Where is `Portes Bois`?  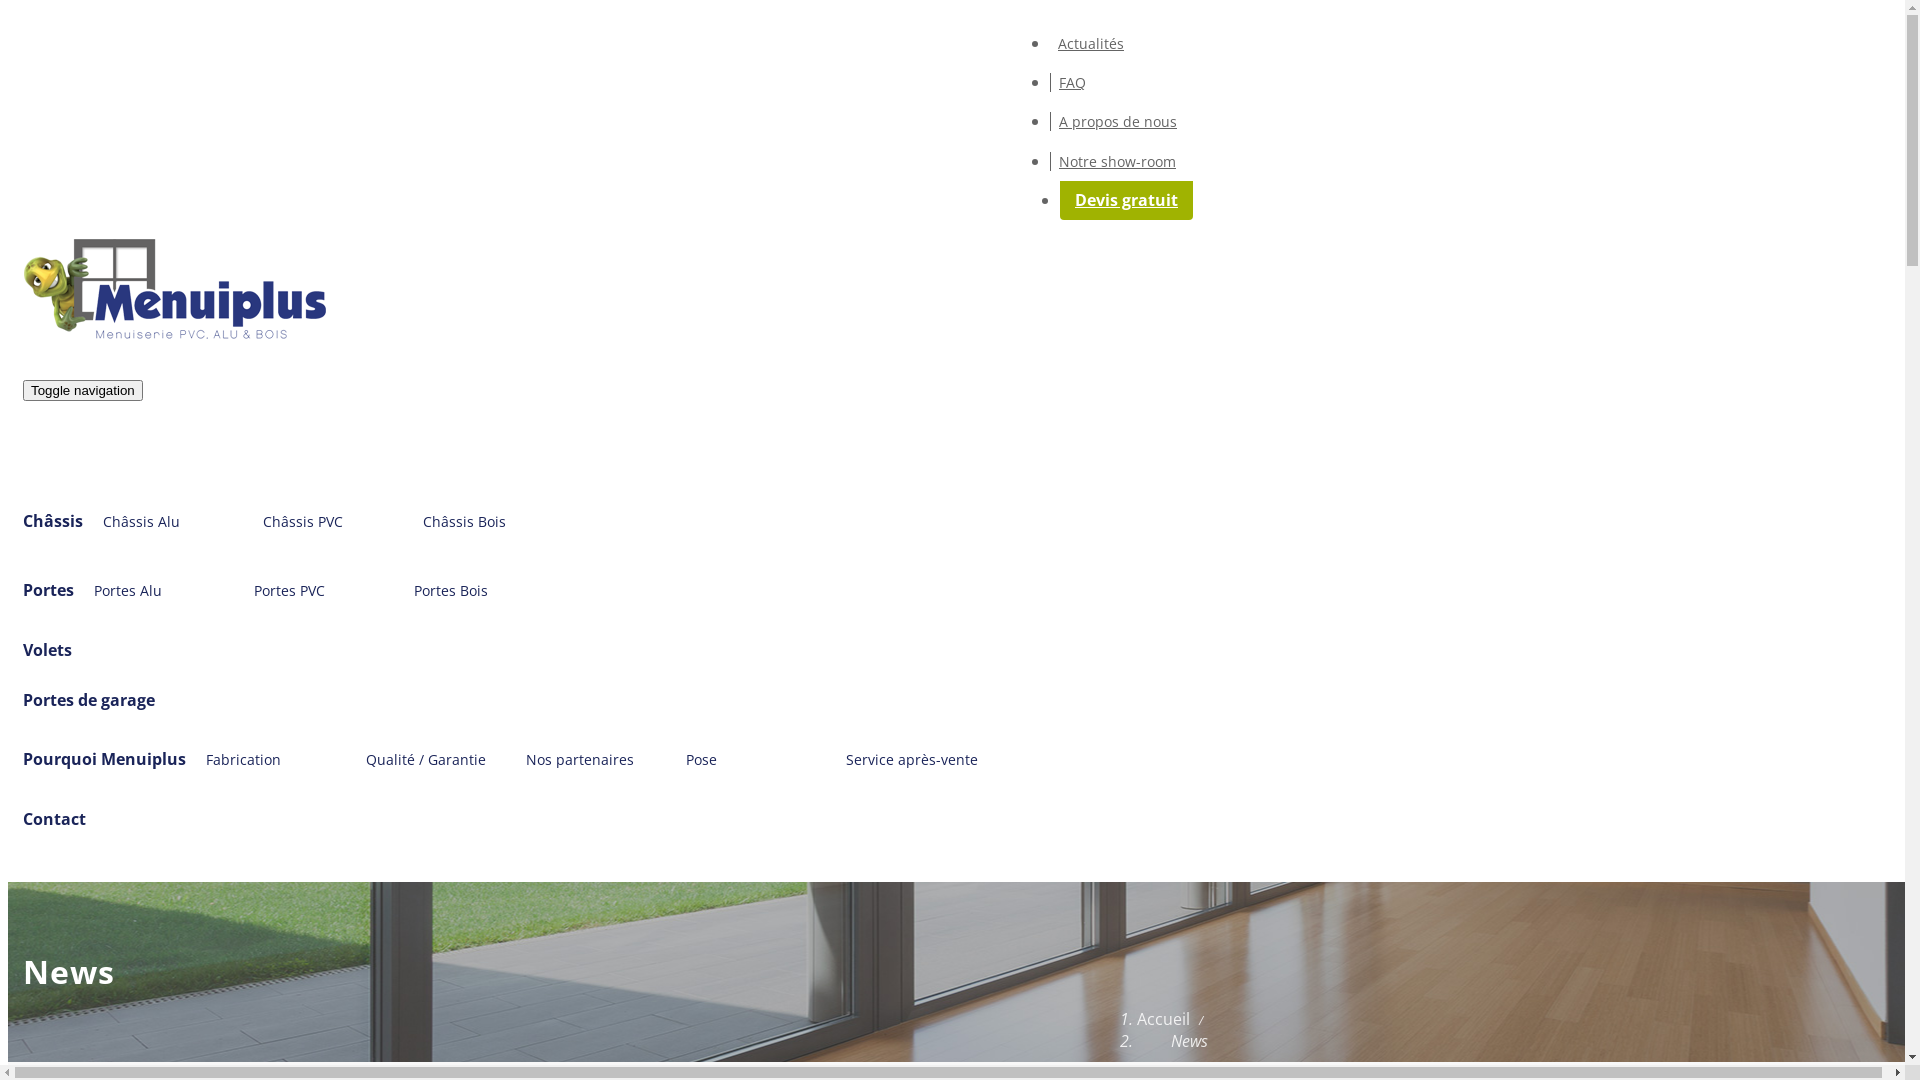
Portes Bois is located at coordinates (474, 590).